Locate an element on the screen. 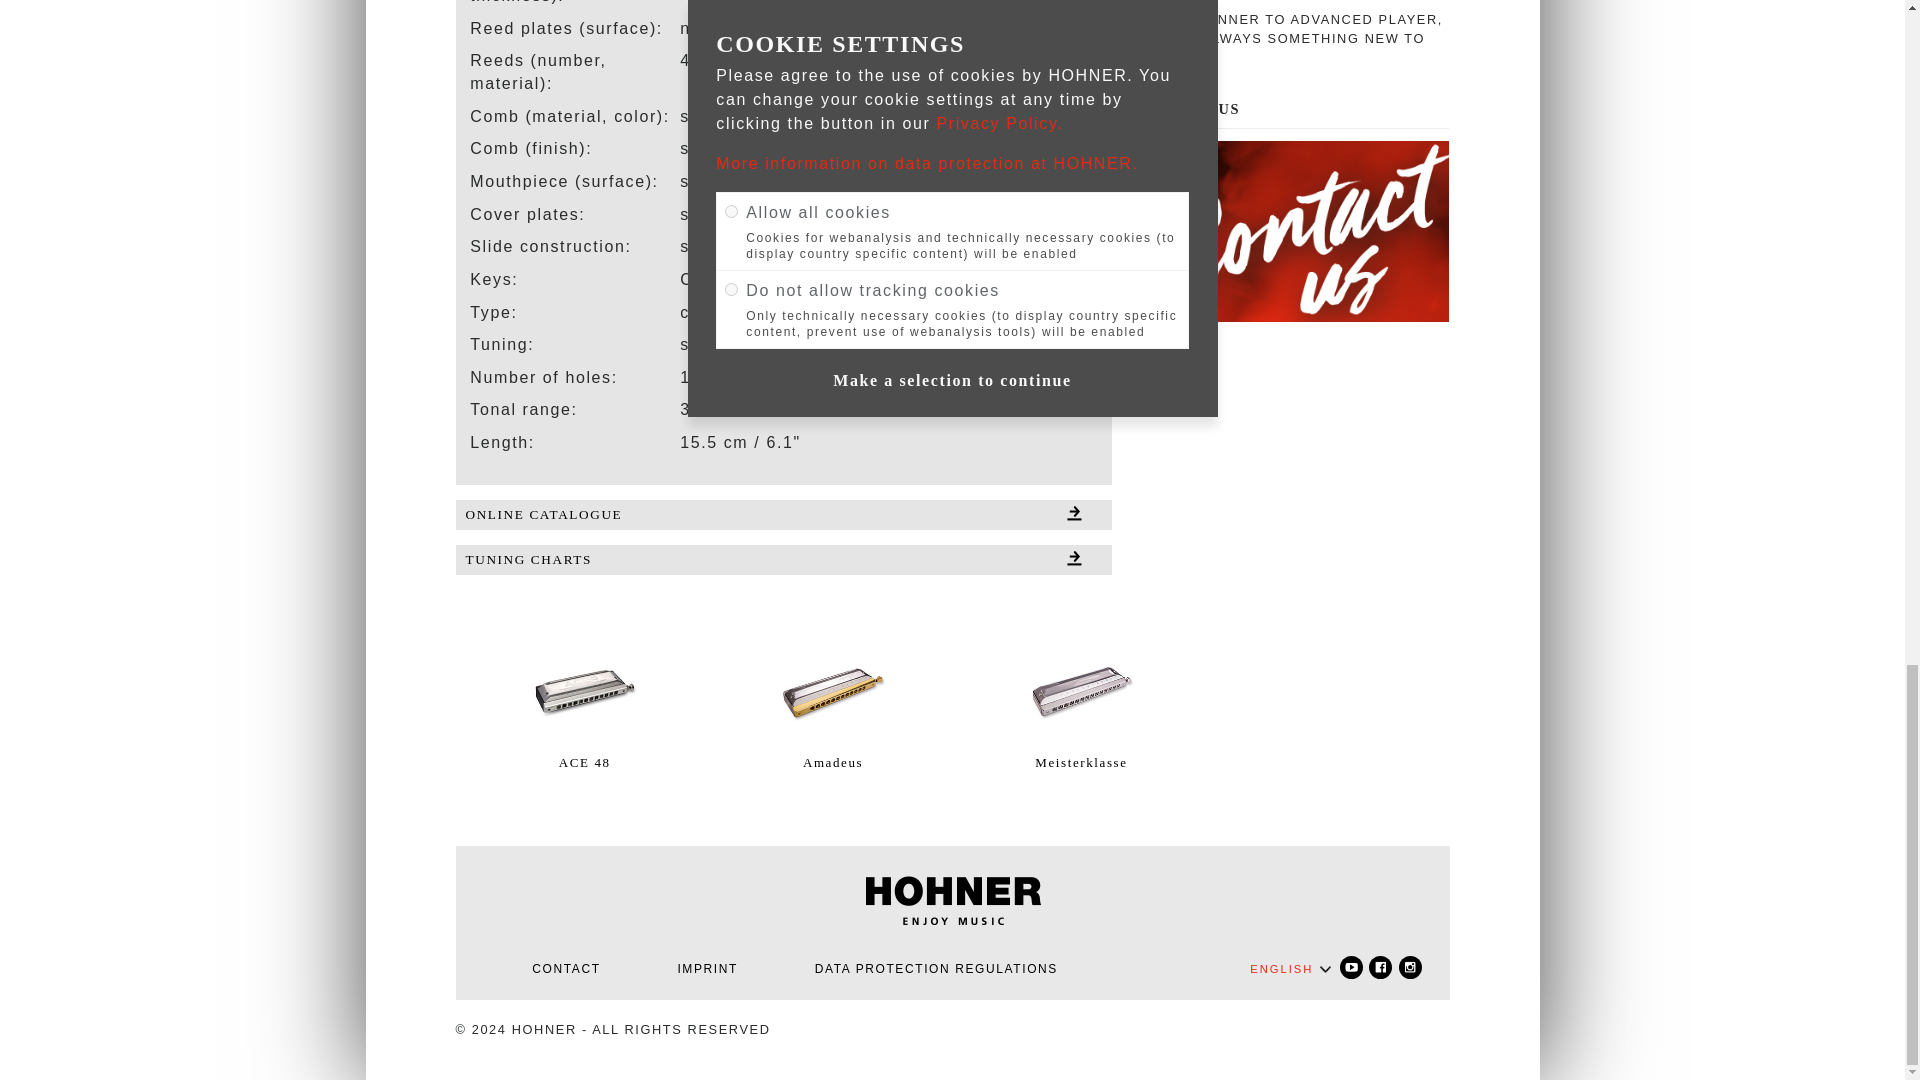  ACE 48 is located at coordinates (584, 690).